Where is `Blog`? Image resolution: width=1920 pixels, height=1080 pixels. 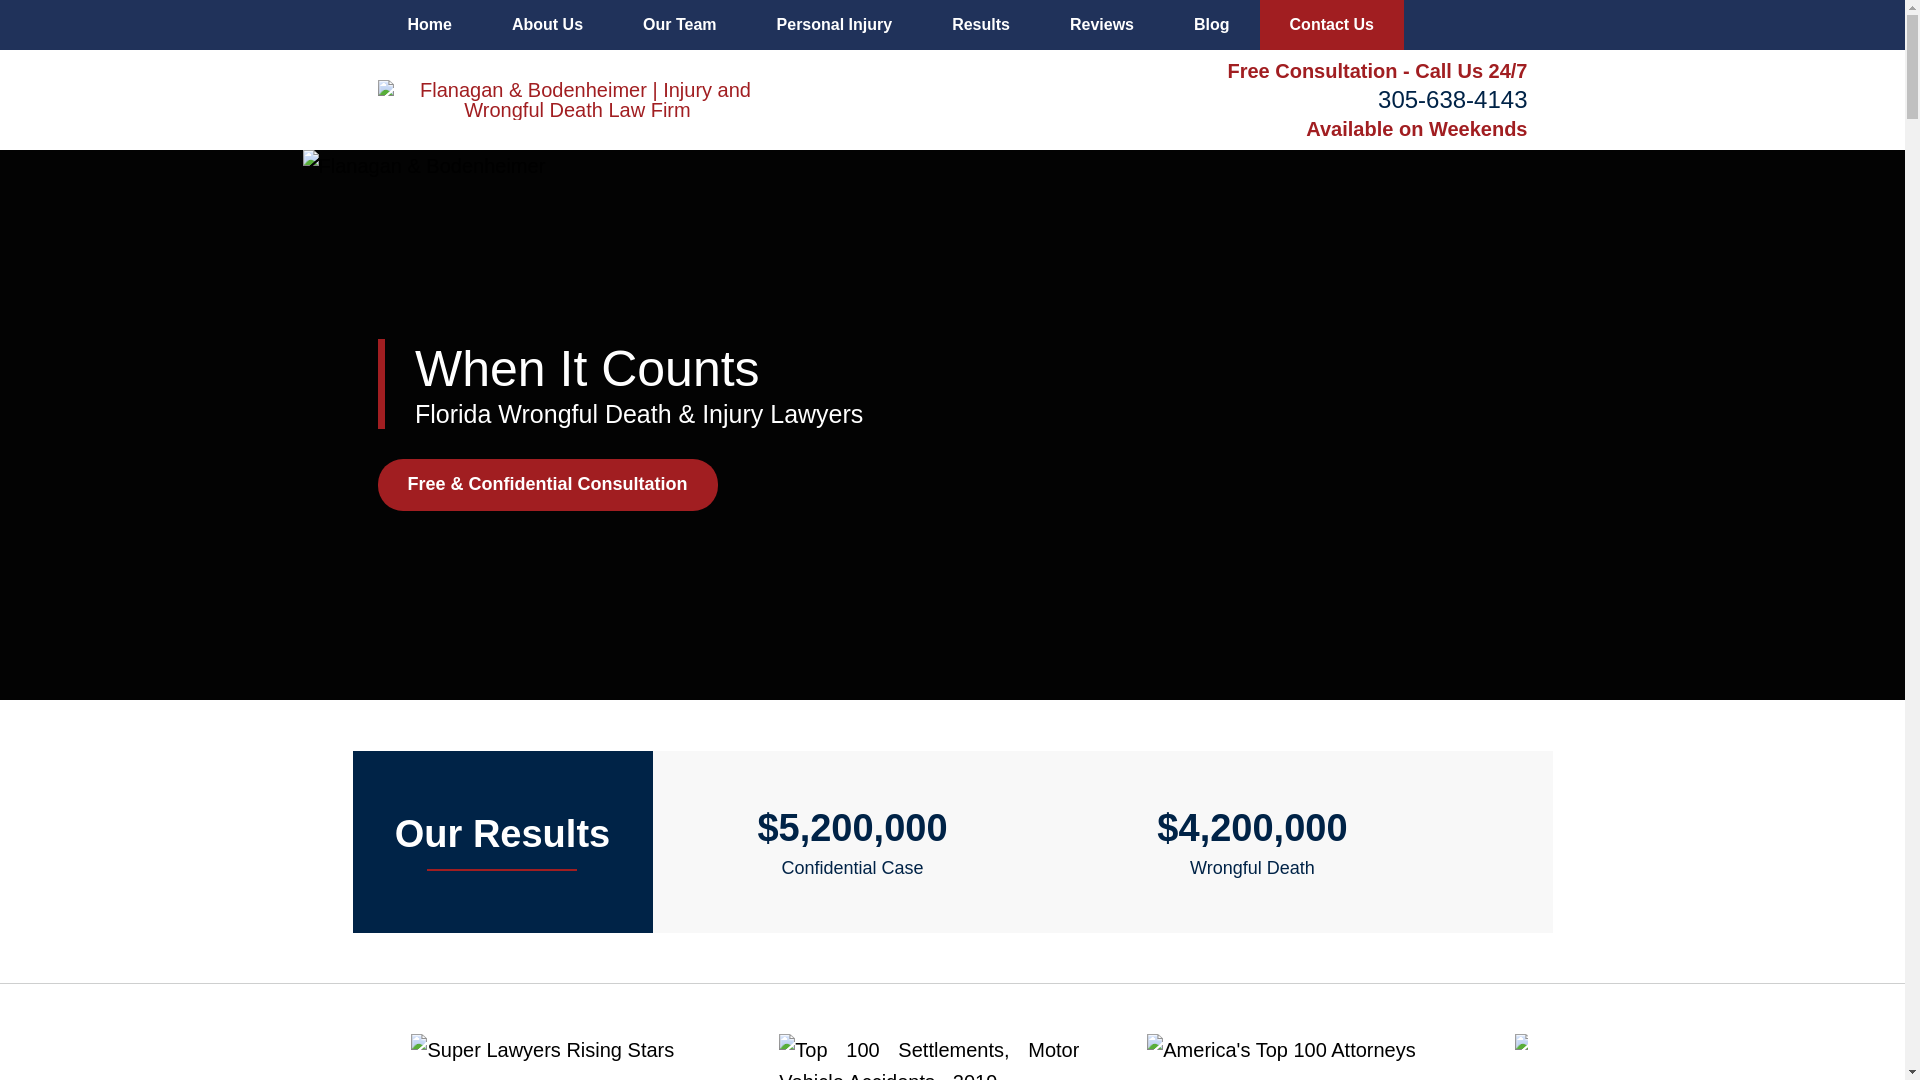 Blog is located at coordinates (1211, 24).